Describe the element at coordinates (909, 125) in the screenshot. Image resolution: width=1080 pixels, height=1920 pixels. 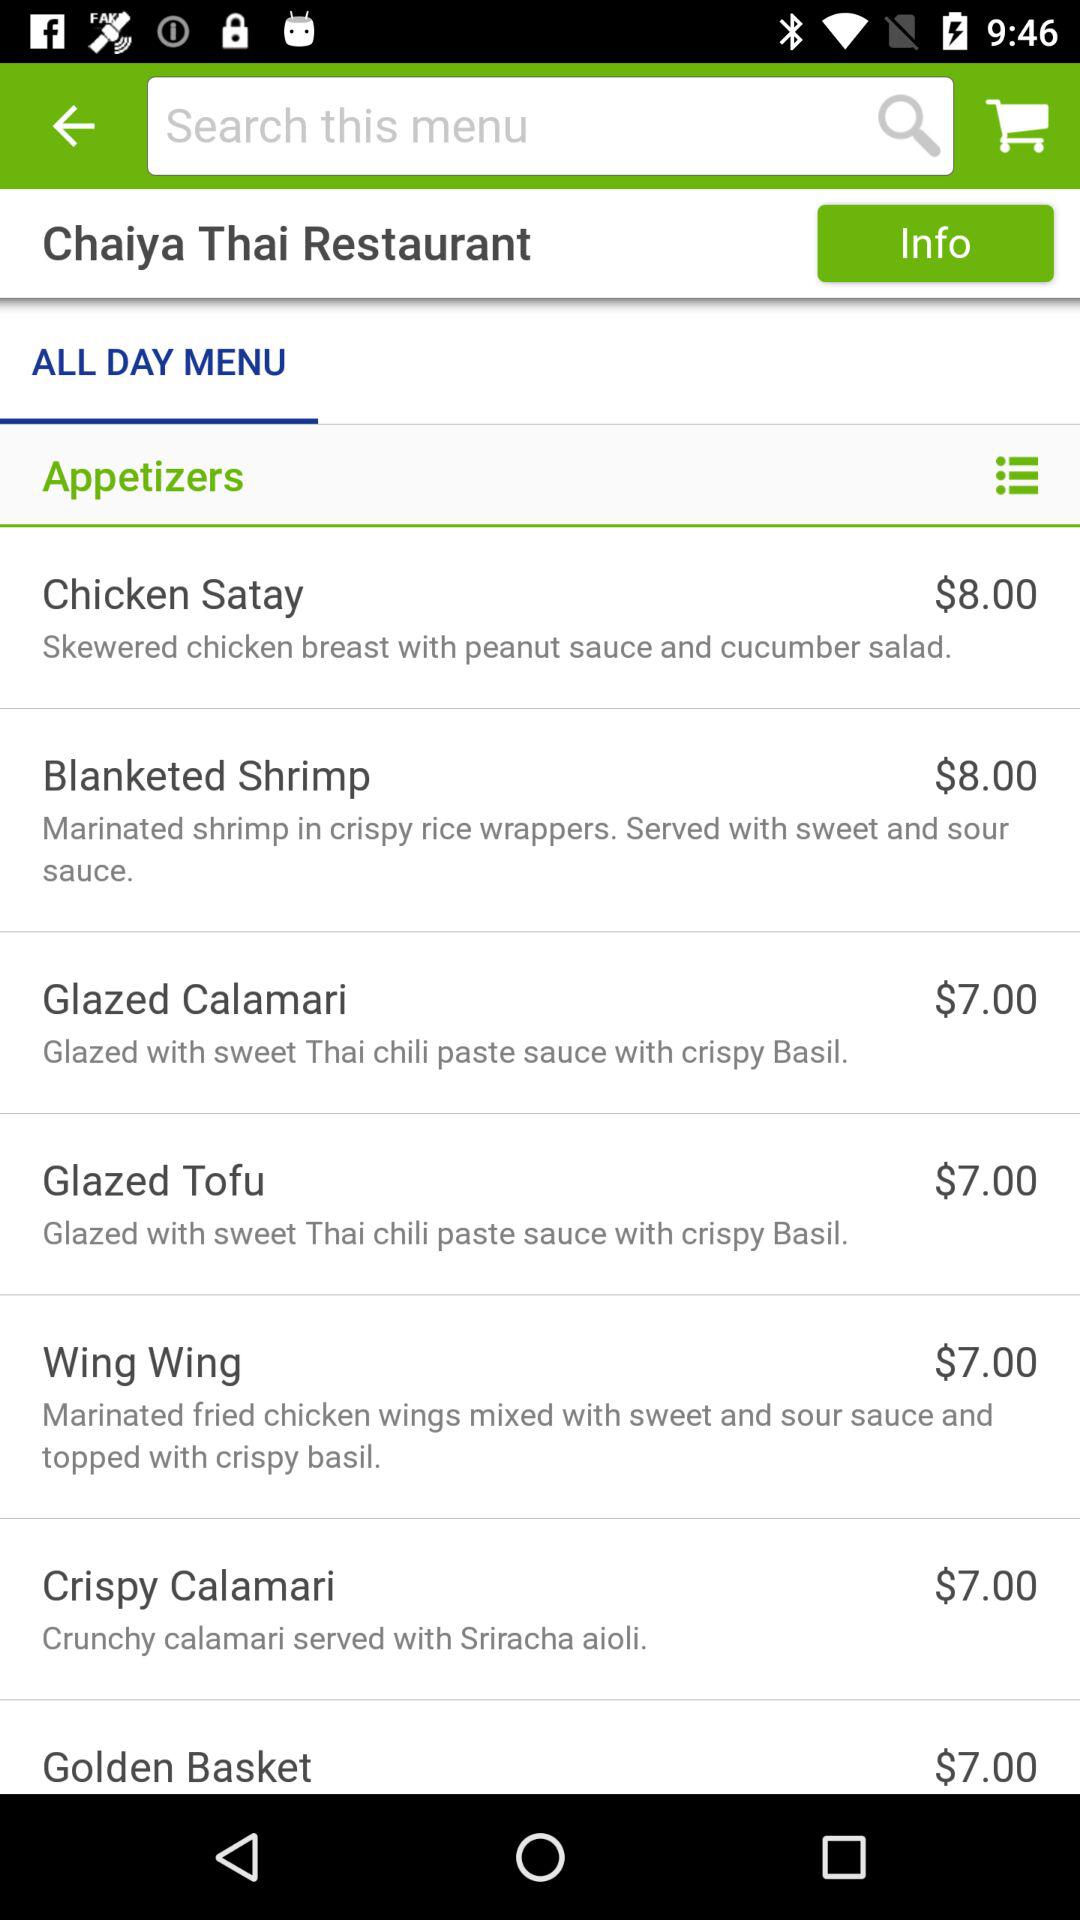
I see `click on search icon` at that location.